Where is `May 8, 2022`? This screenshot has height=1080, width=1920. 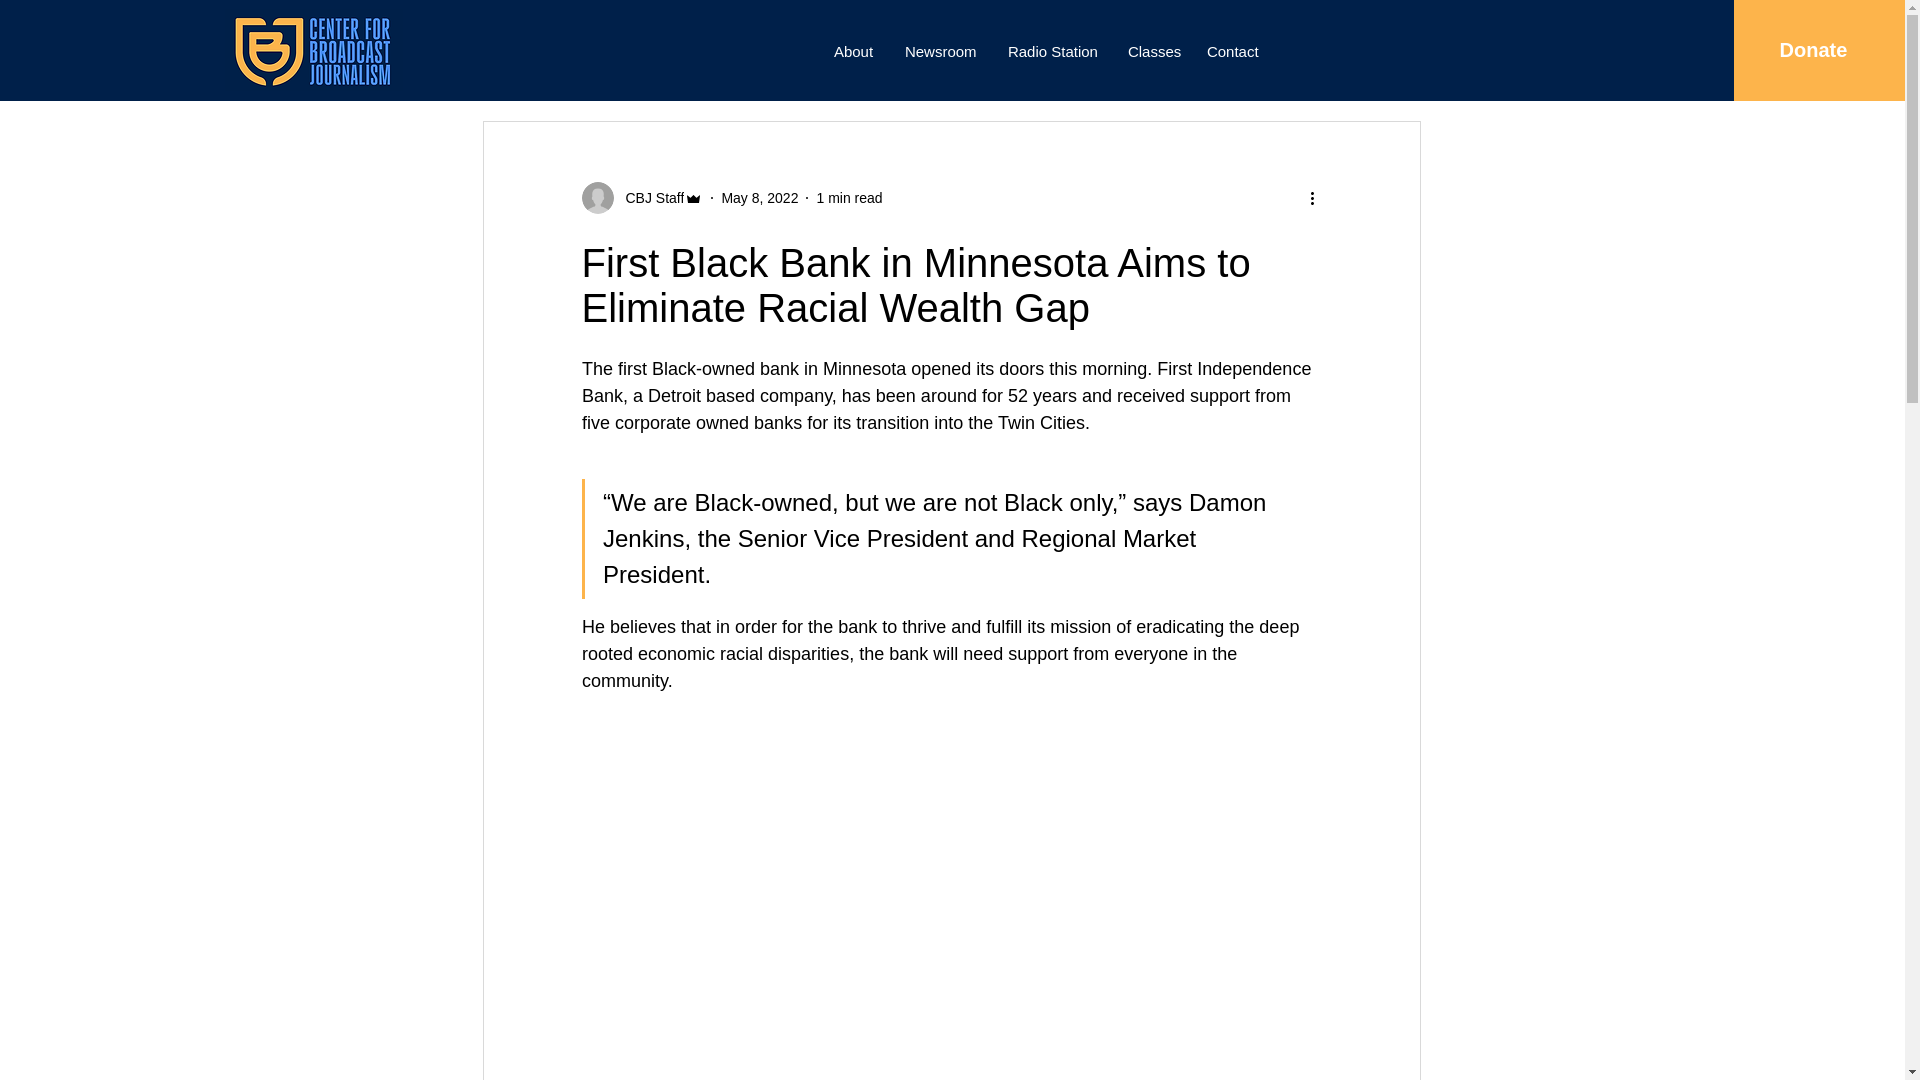
May 8, 2022 is located at coordinates (760, 198).